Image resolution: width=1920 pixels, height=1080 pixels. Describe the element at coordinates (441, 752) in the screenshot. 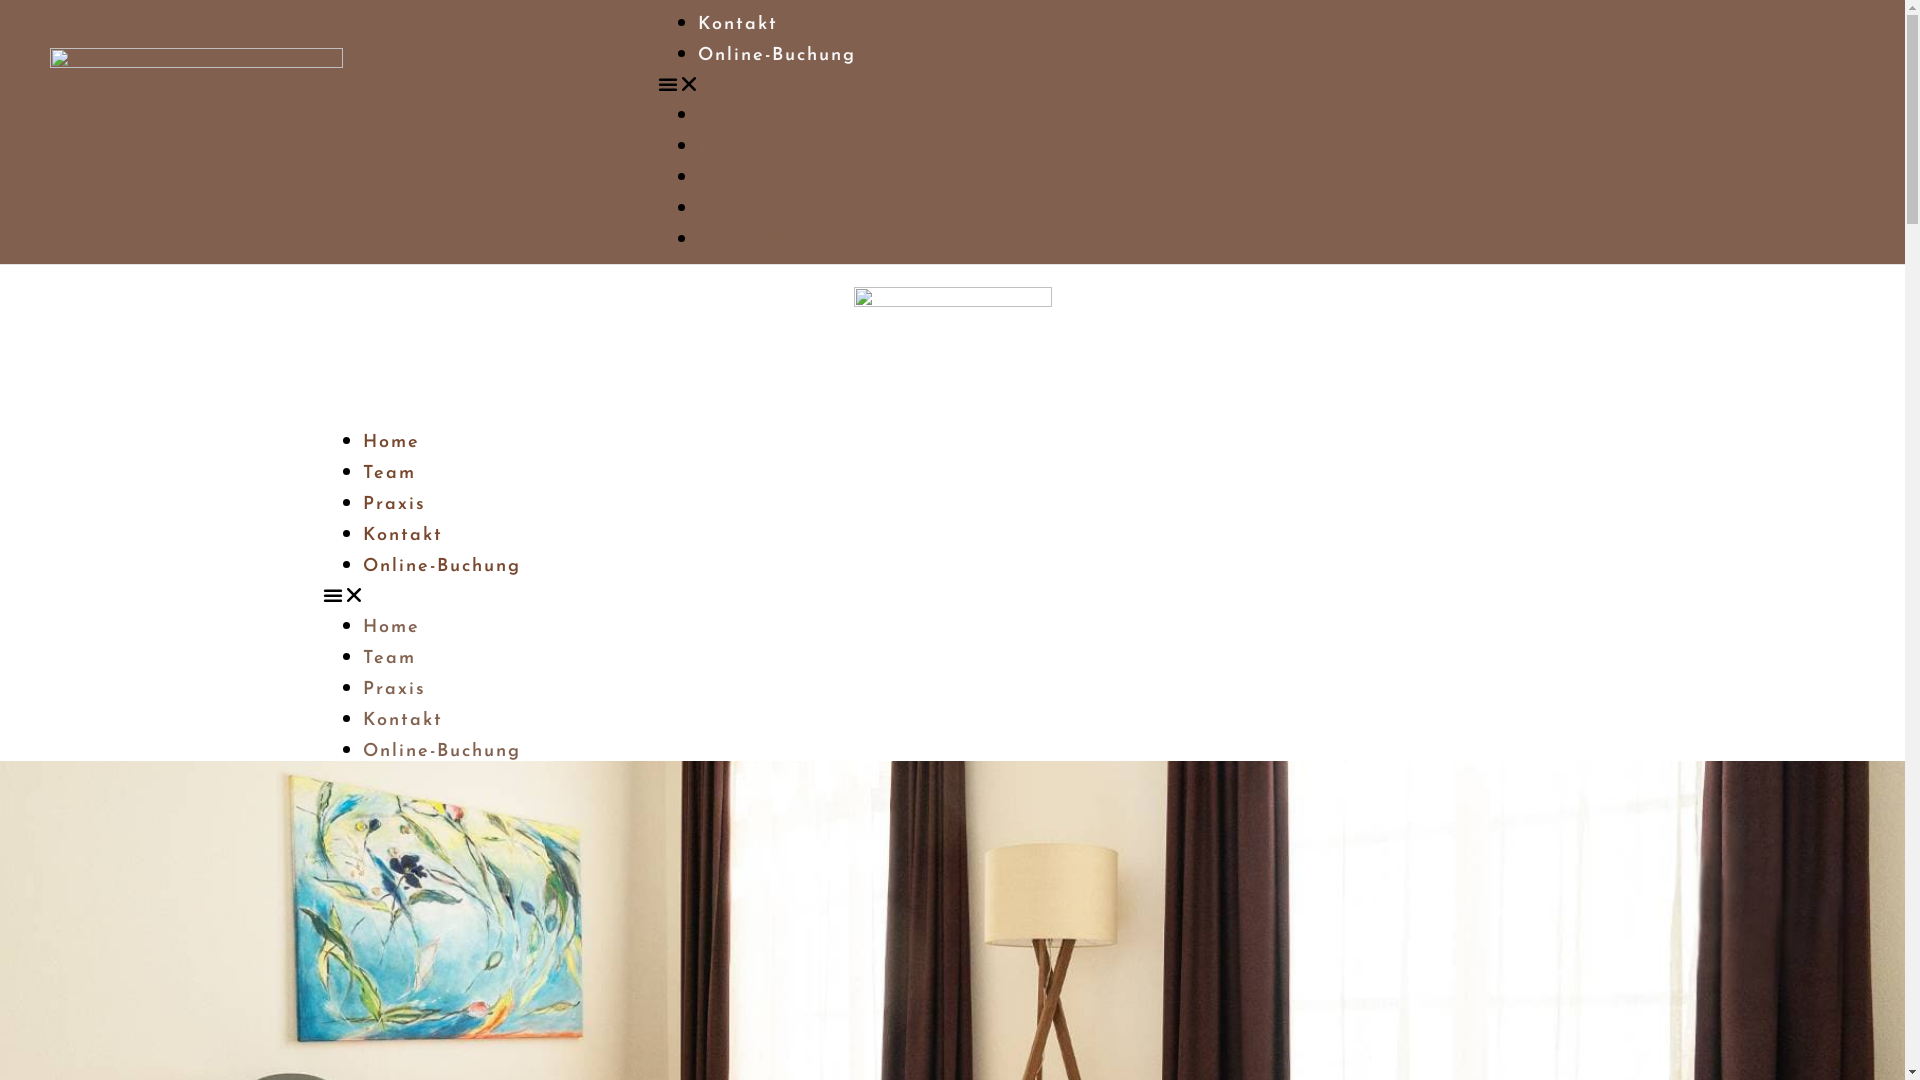

I see `Online-Buchung` at that location.